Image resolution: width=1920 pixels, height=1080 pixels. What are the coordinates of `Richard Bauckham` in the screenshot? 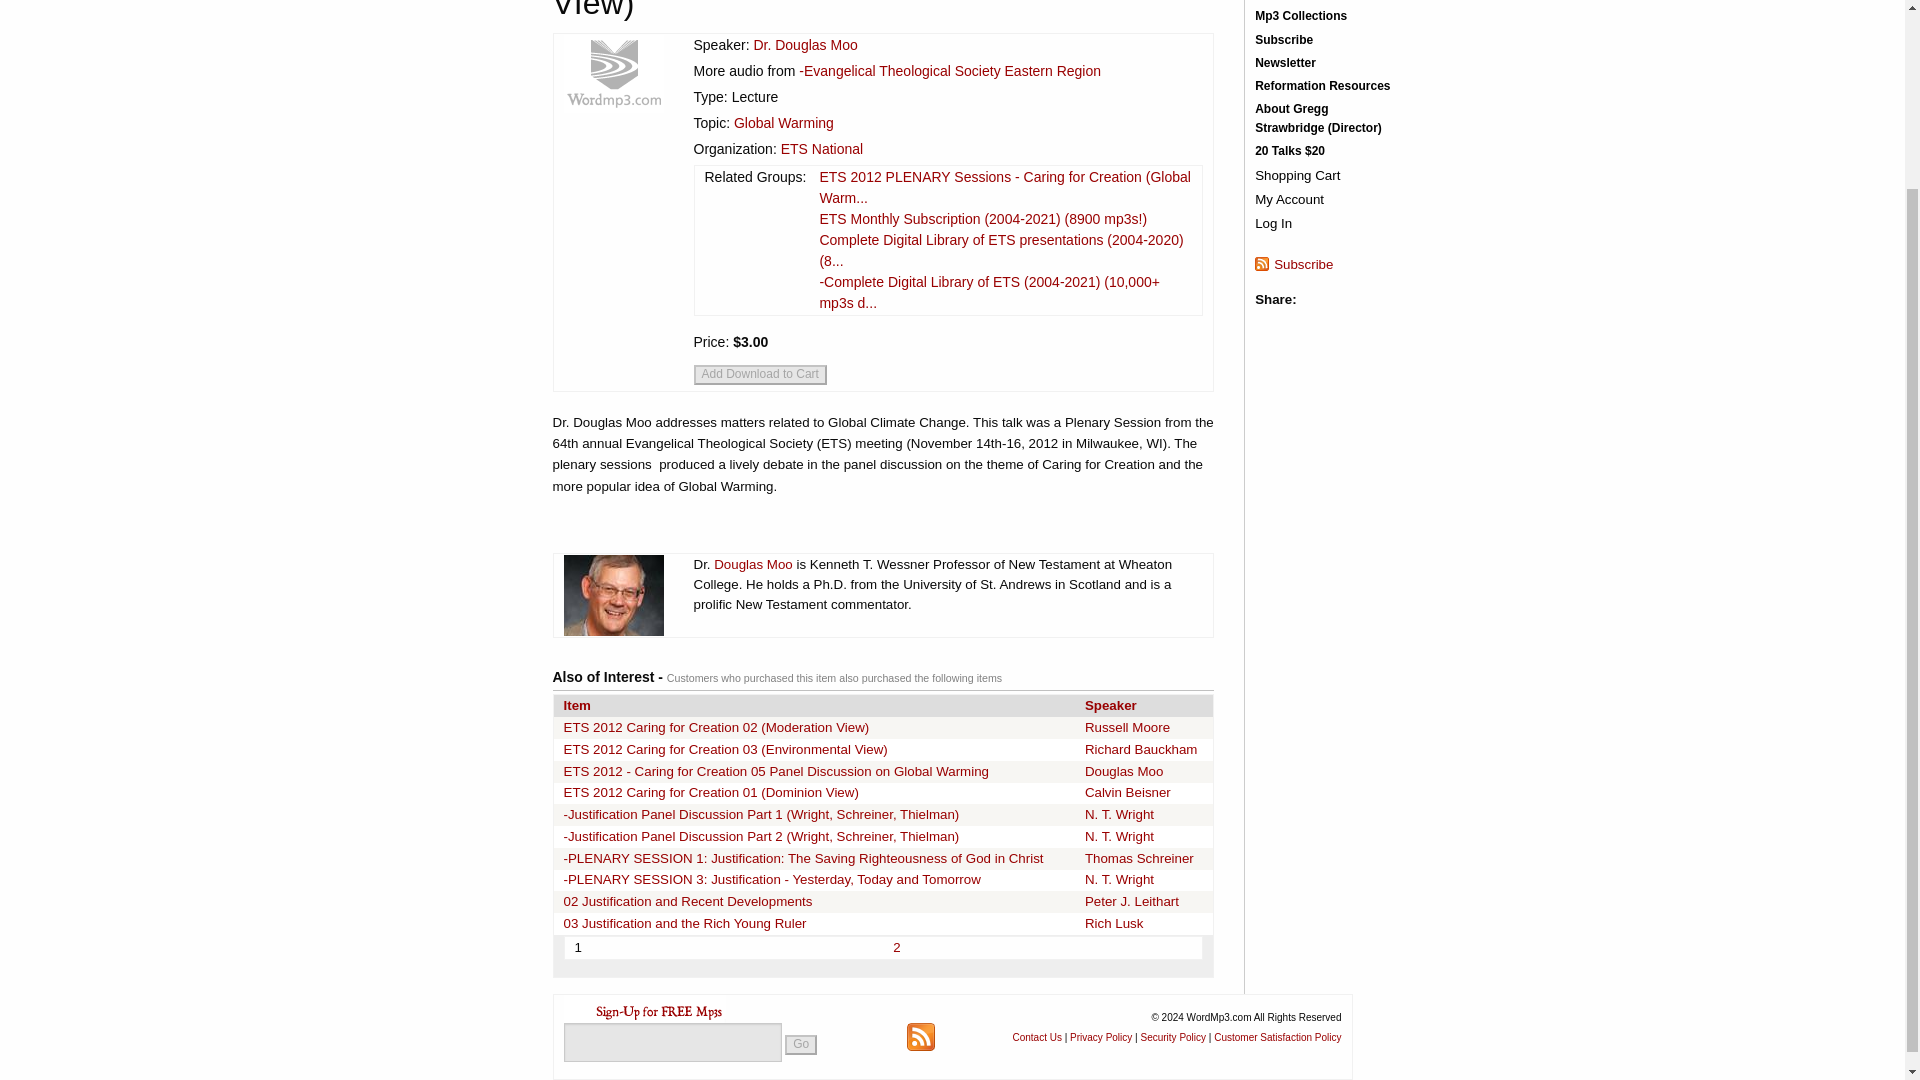 It's located at (1141, 749).